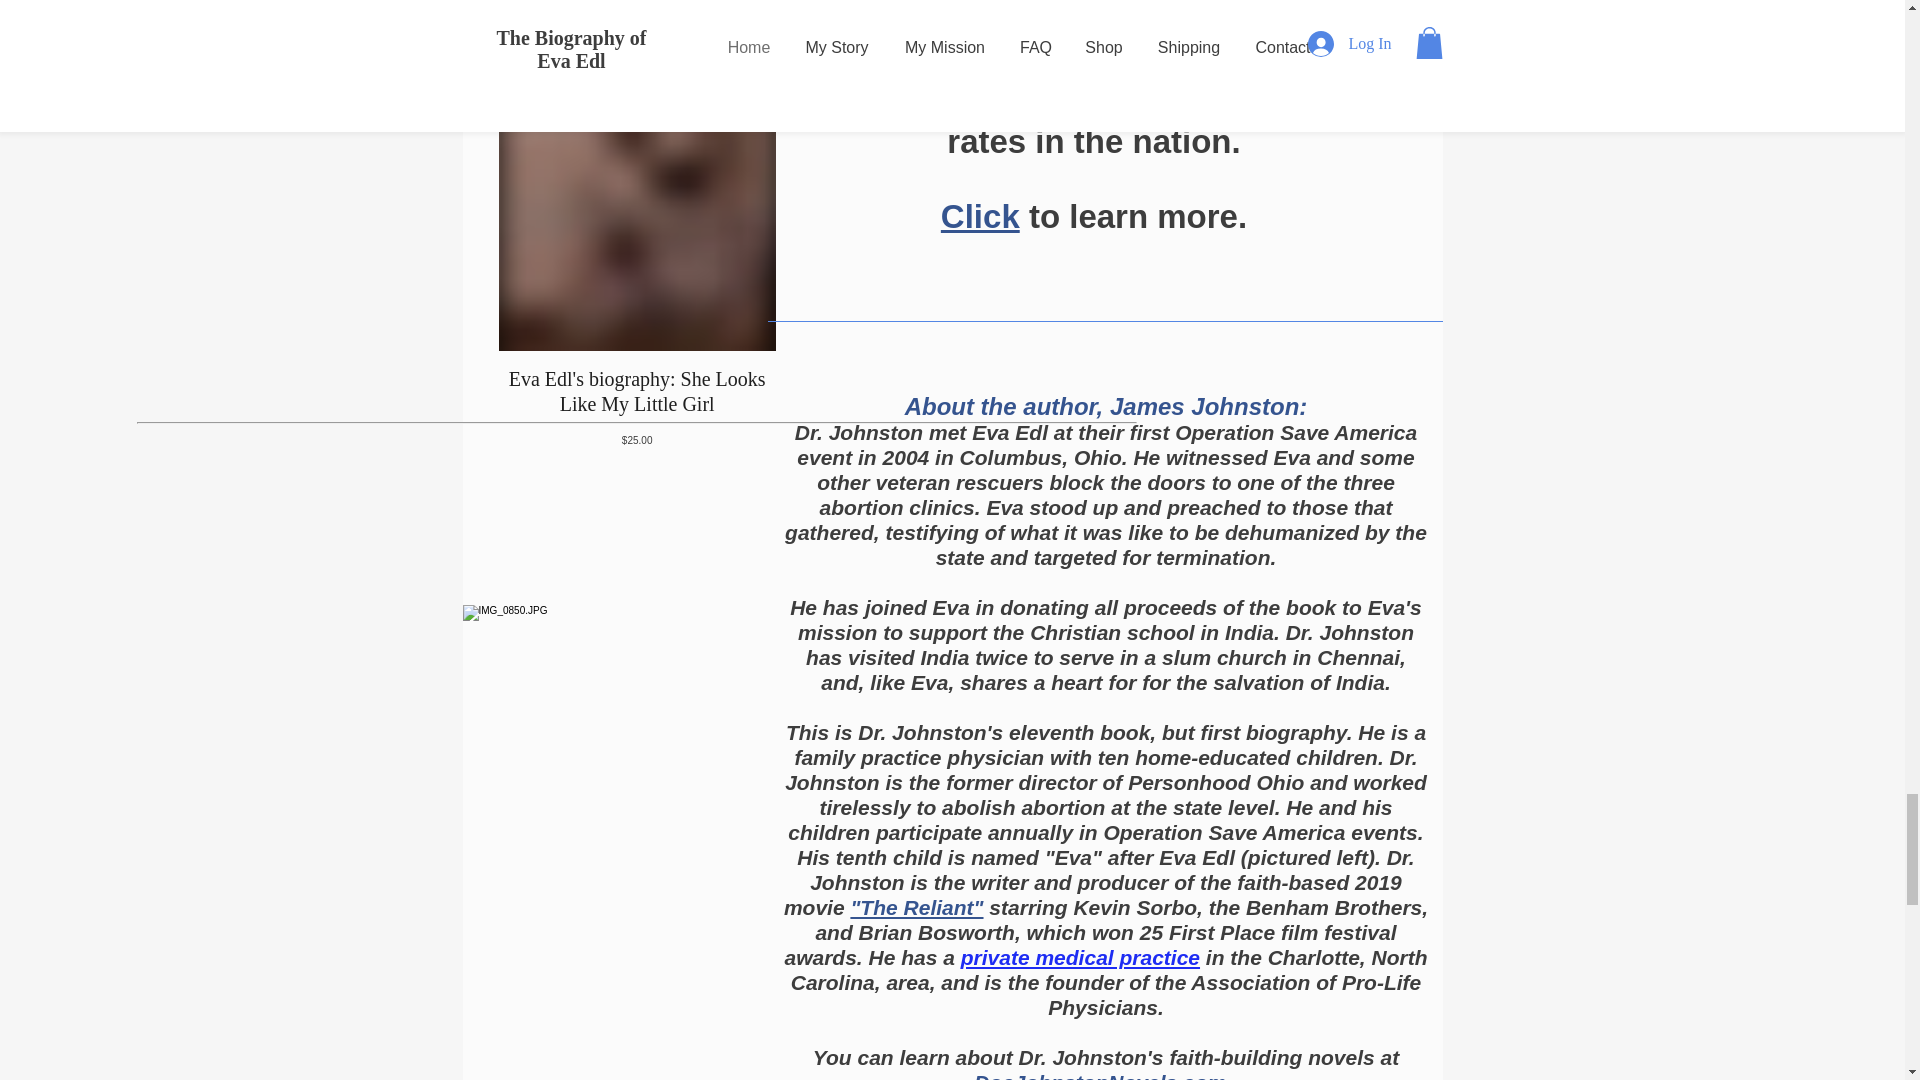 This screenshot has height=1080, width=1920. I want to click on DocJohnstonNovels.com, so click(1100, 1076).